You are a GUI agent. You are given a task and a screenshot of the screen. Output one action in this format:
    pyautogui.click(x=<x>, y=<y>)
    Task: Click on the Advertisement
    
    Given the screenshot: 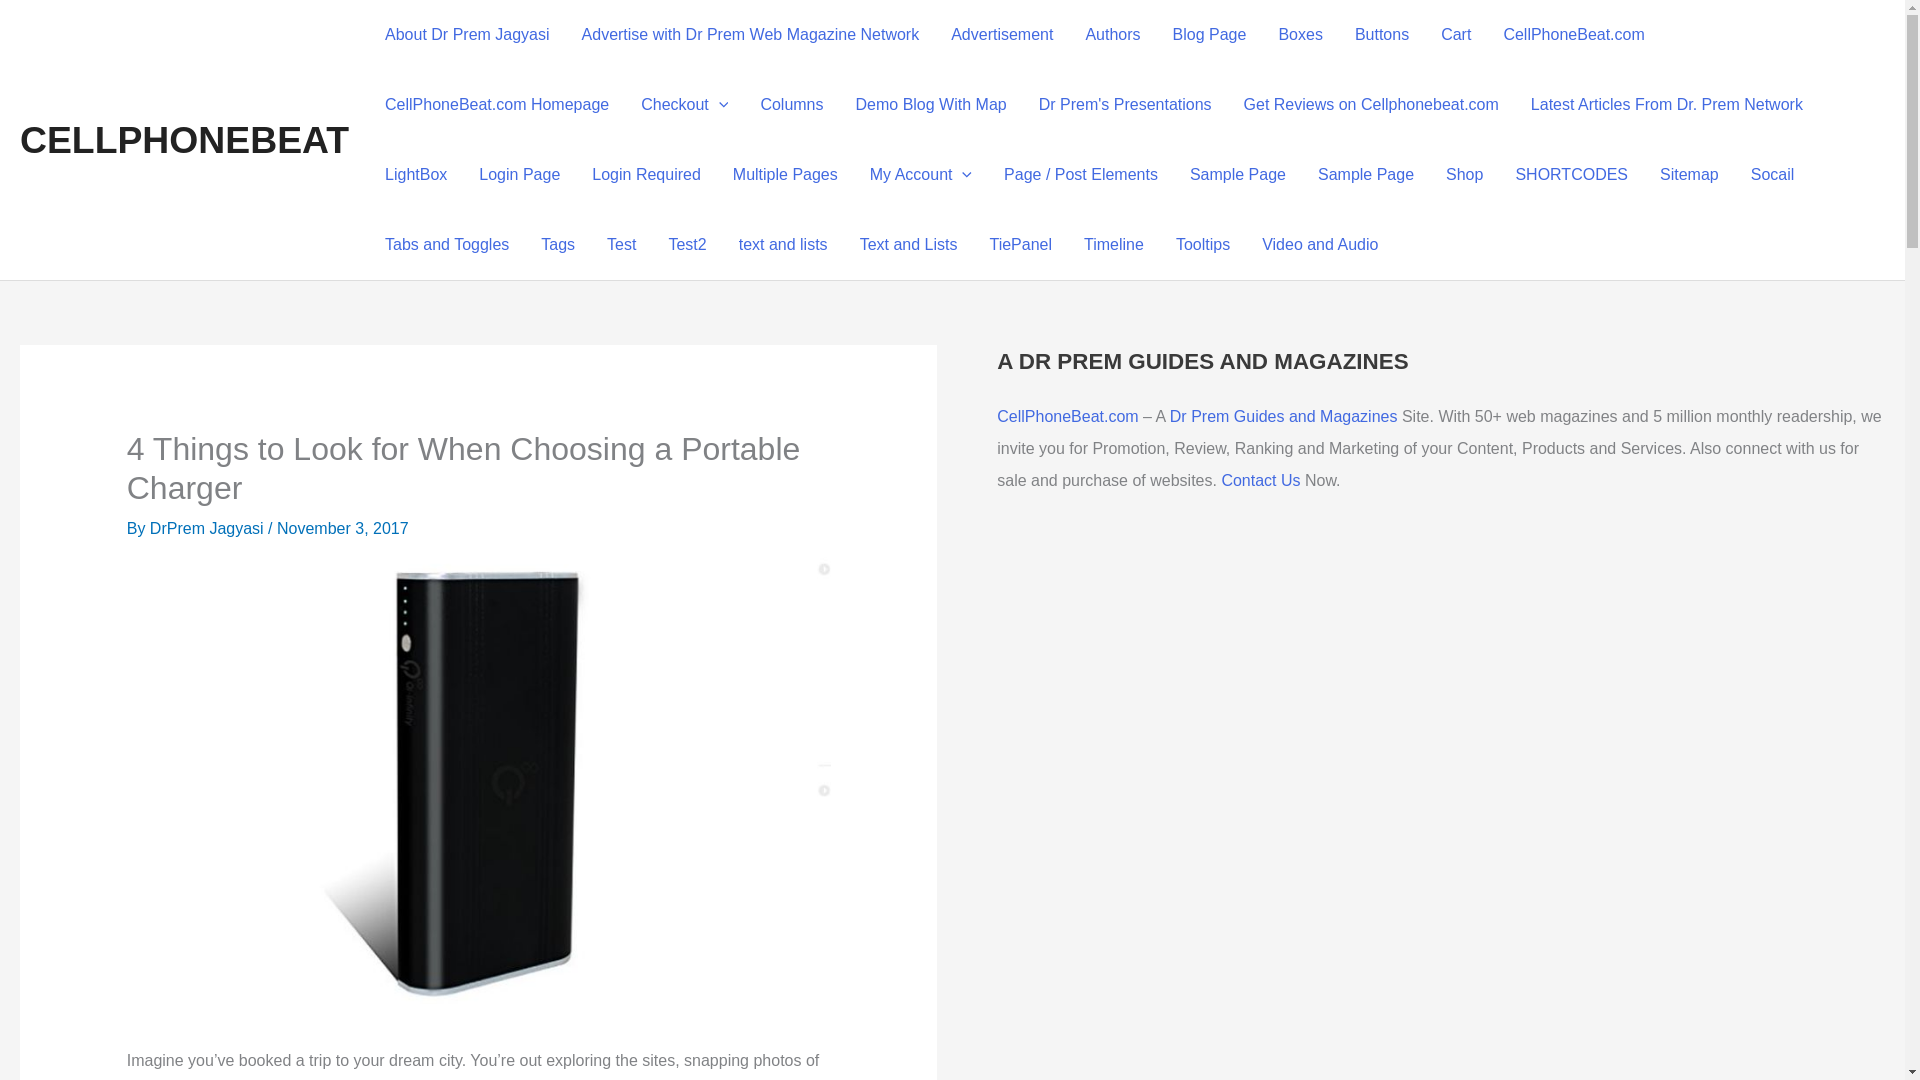 What is the action you would take?
    pyautogui.click(x=1002, y=35)
    